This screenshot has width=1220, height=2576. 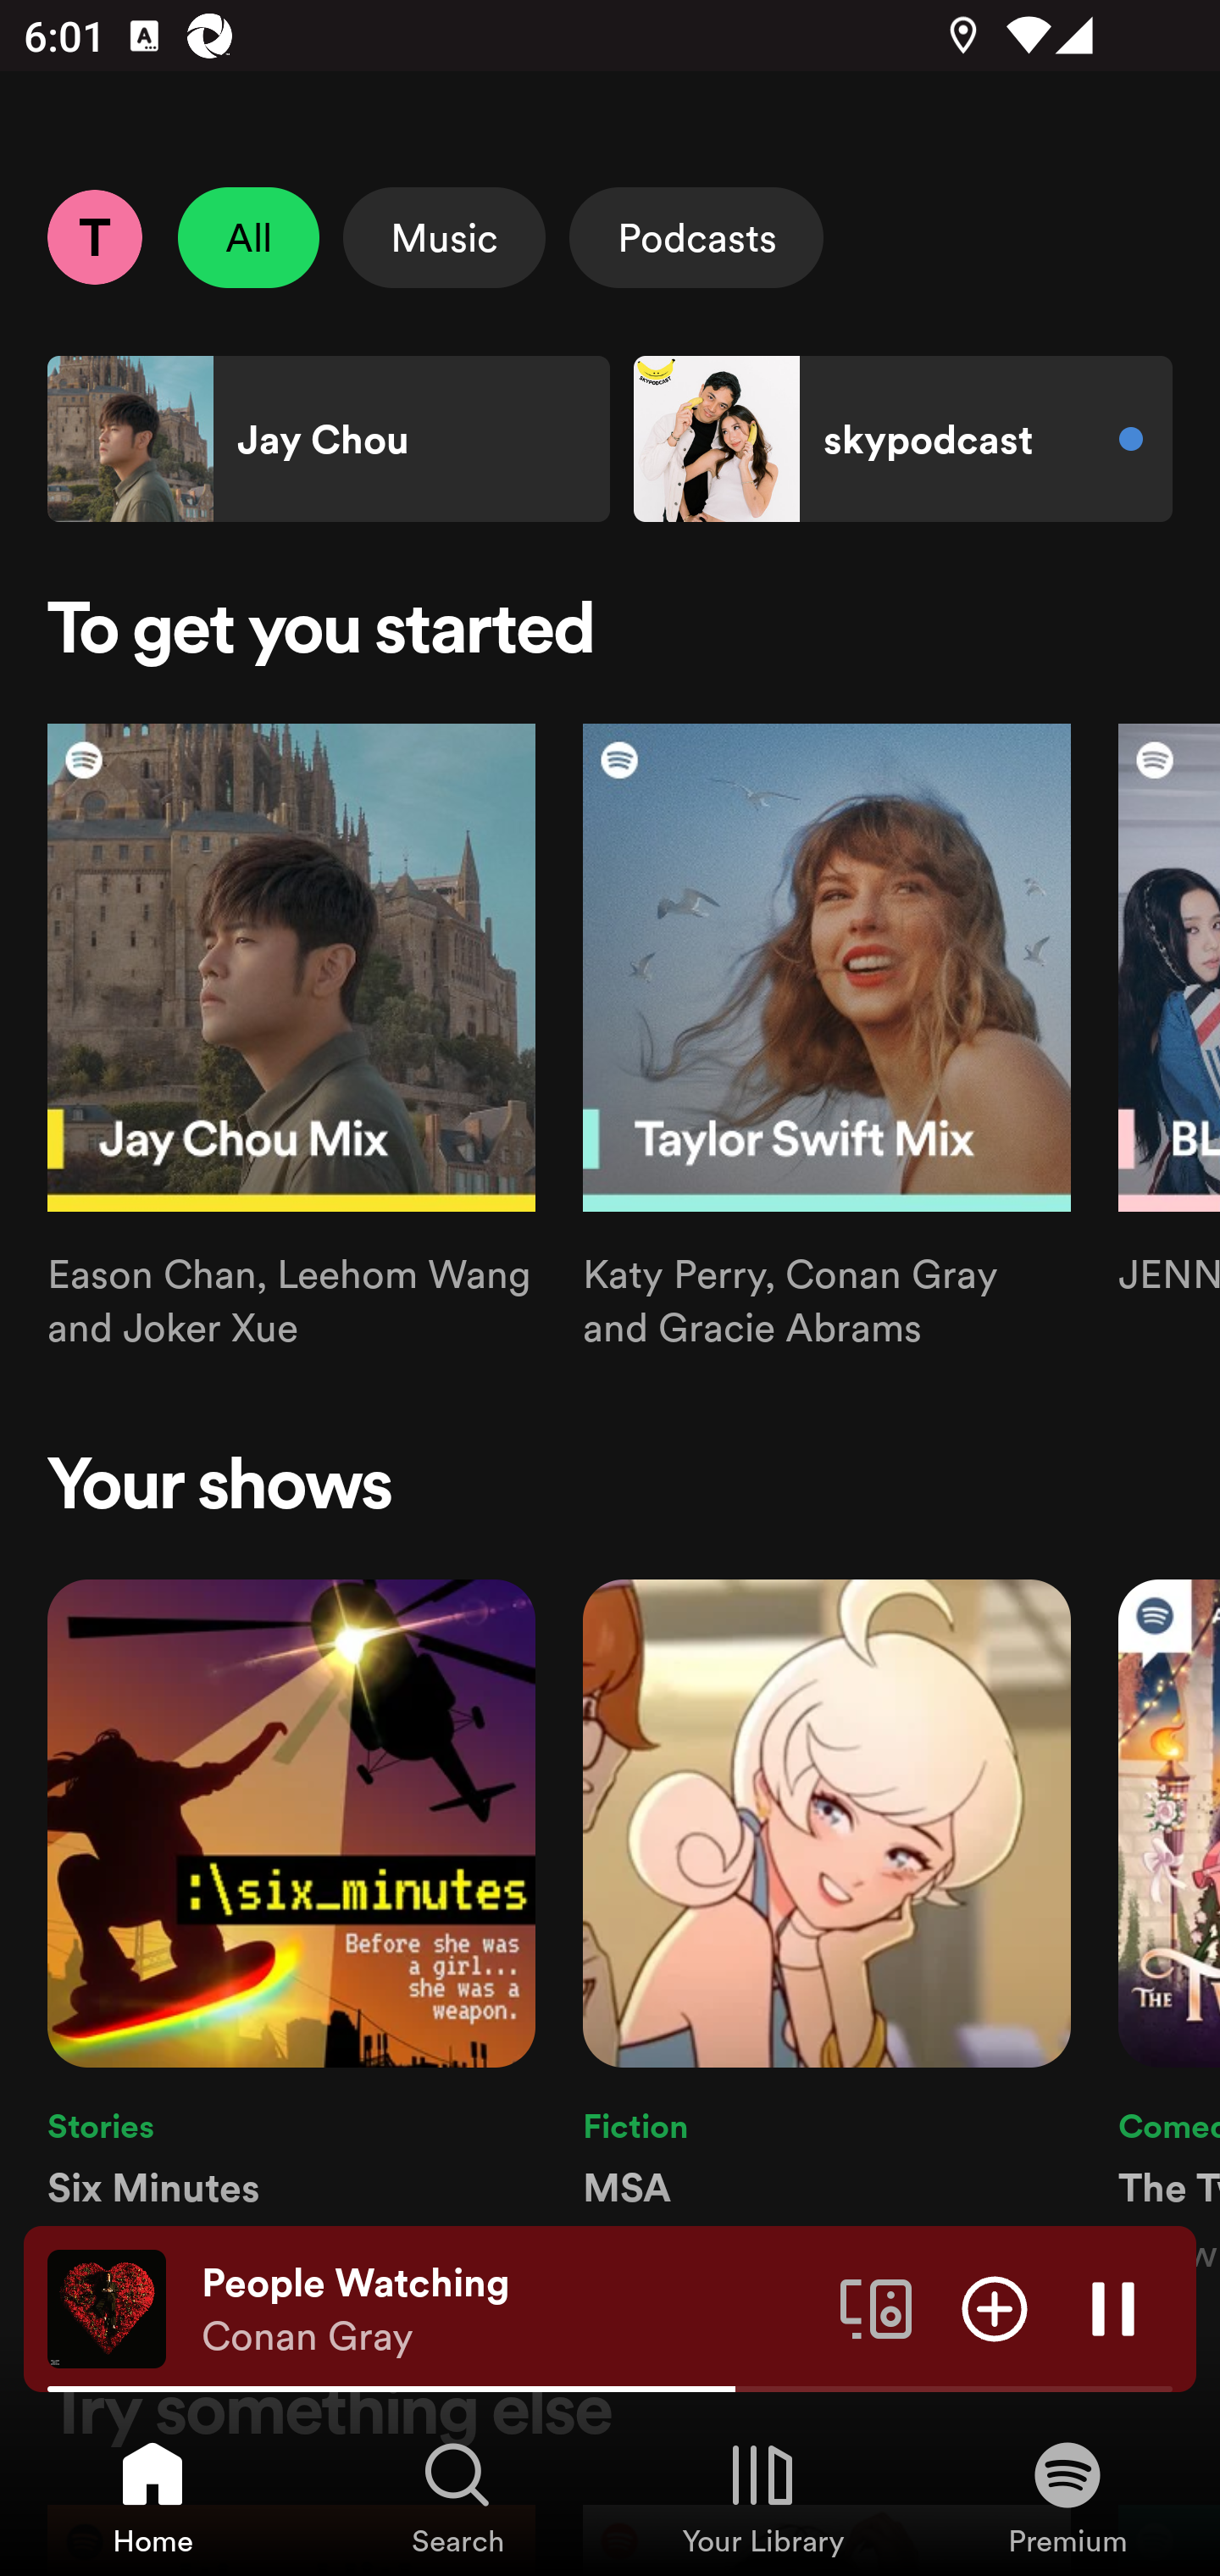 I want to click on Search, Tab 2 of 4 Search Search, so click(x=457, y=2496).